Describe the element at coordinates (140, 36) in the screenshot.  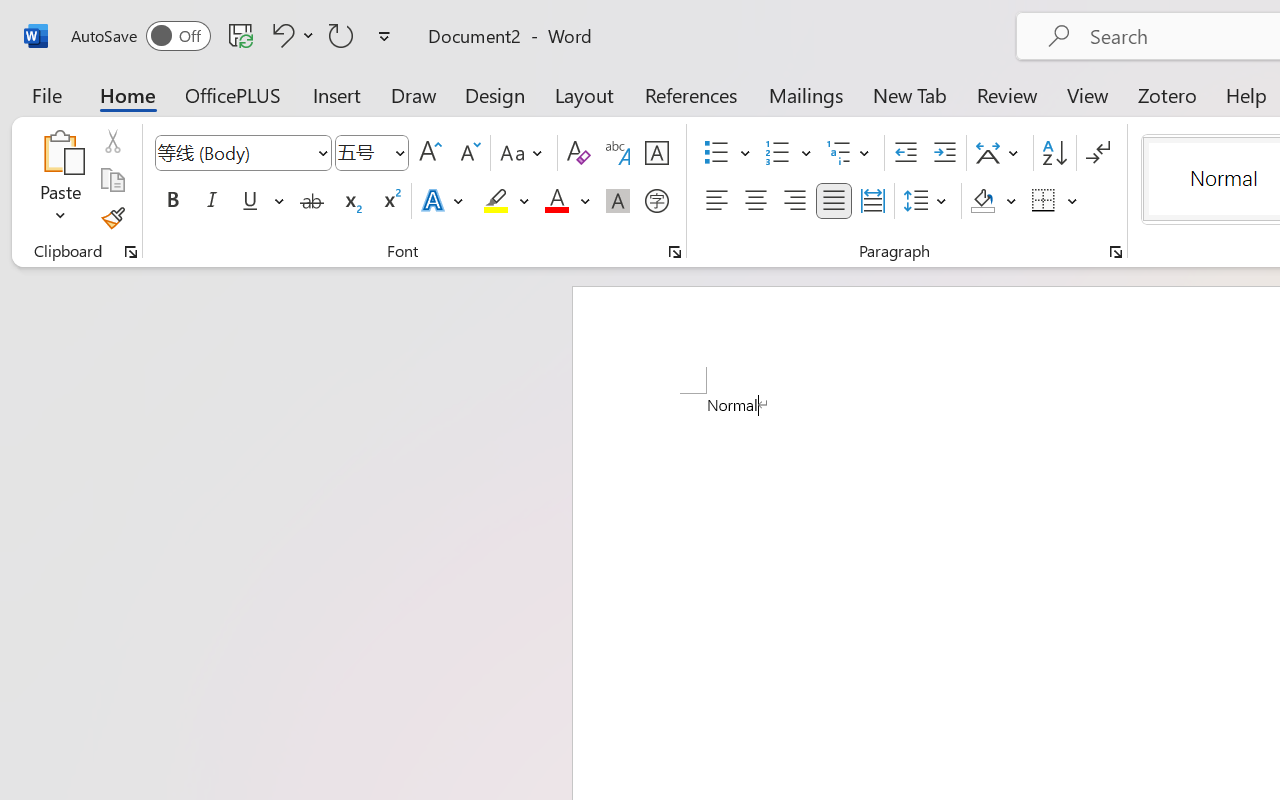
I see `AutoSave` at that location.